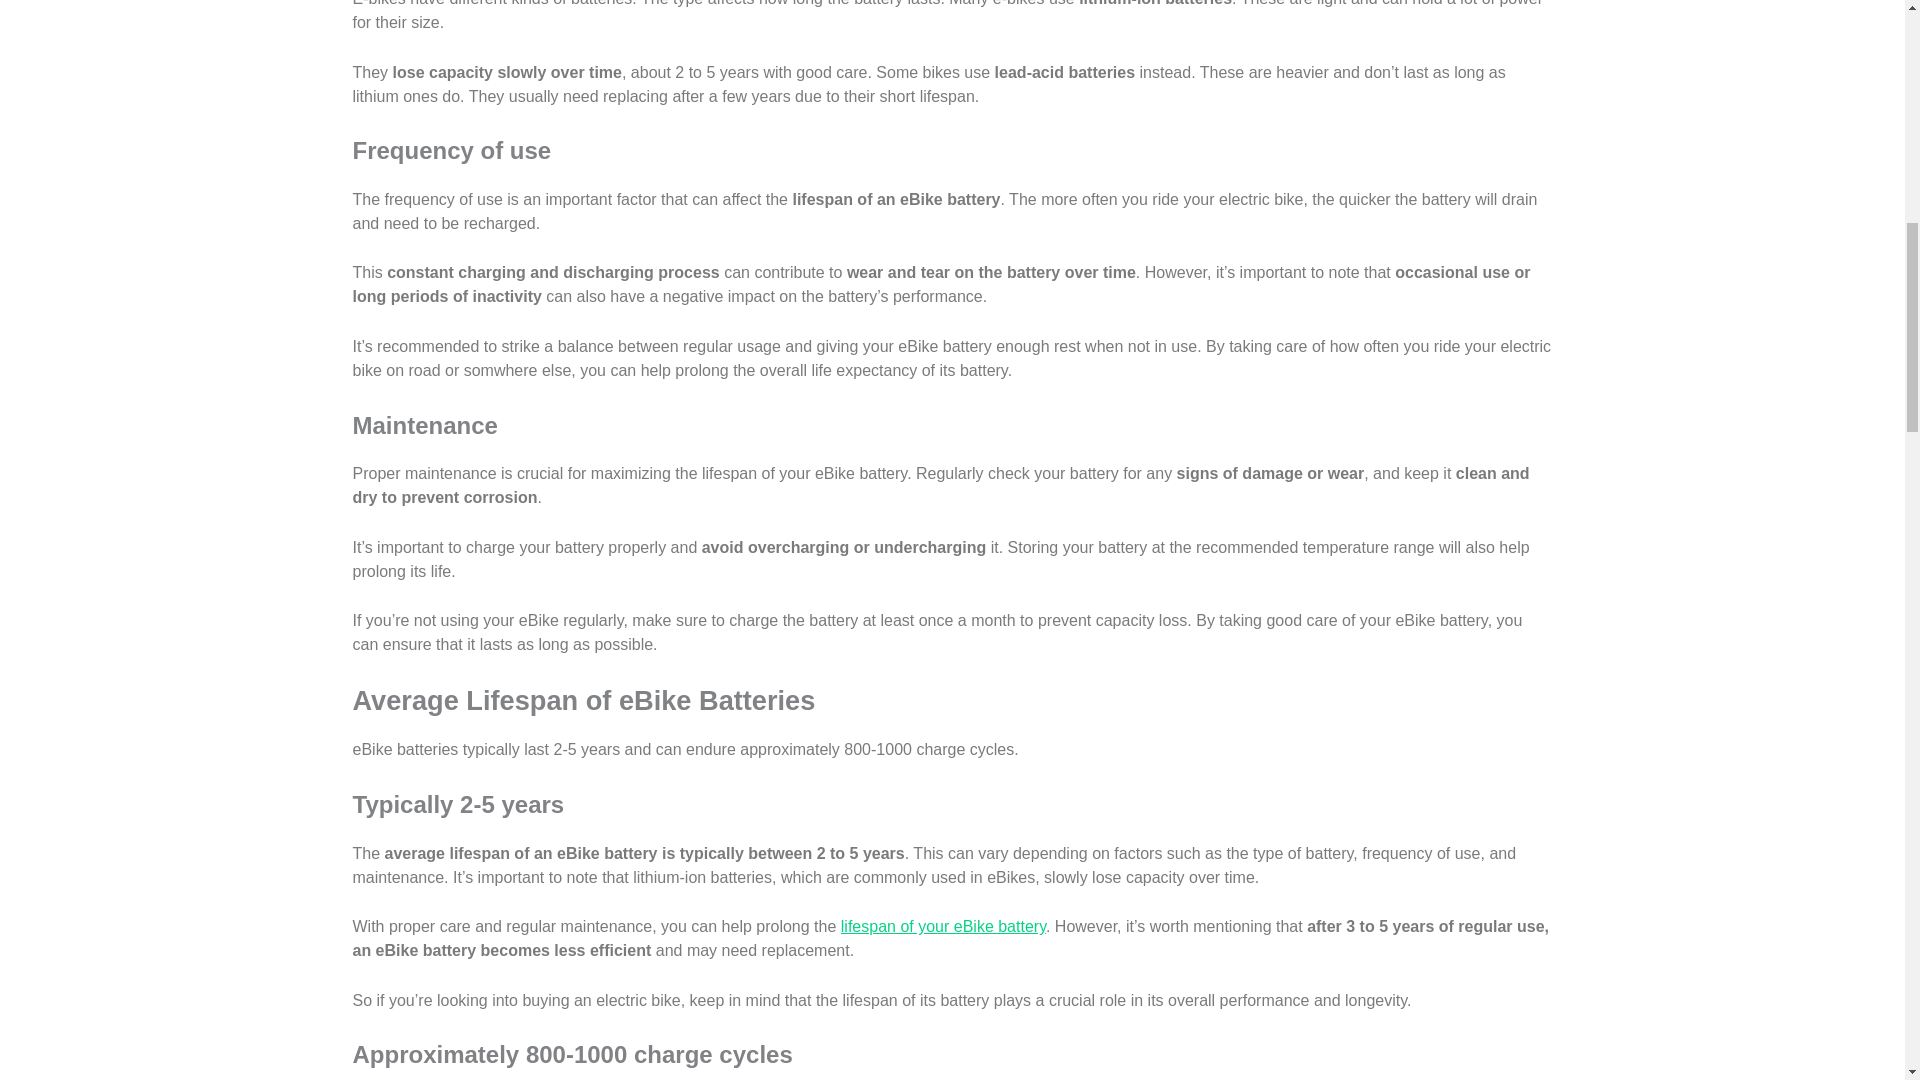 The height and width of the screenshot is (1080, 1920). Describe the element at coordinates (943, 926) in the screenshot. I see `lifespan of your eBike battery` at that location.